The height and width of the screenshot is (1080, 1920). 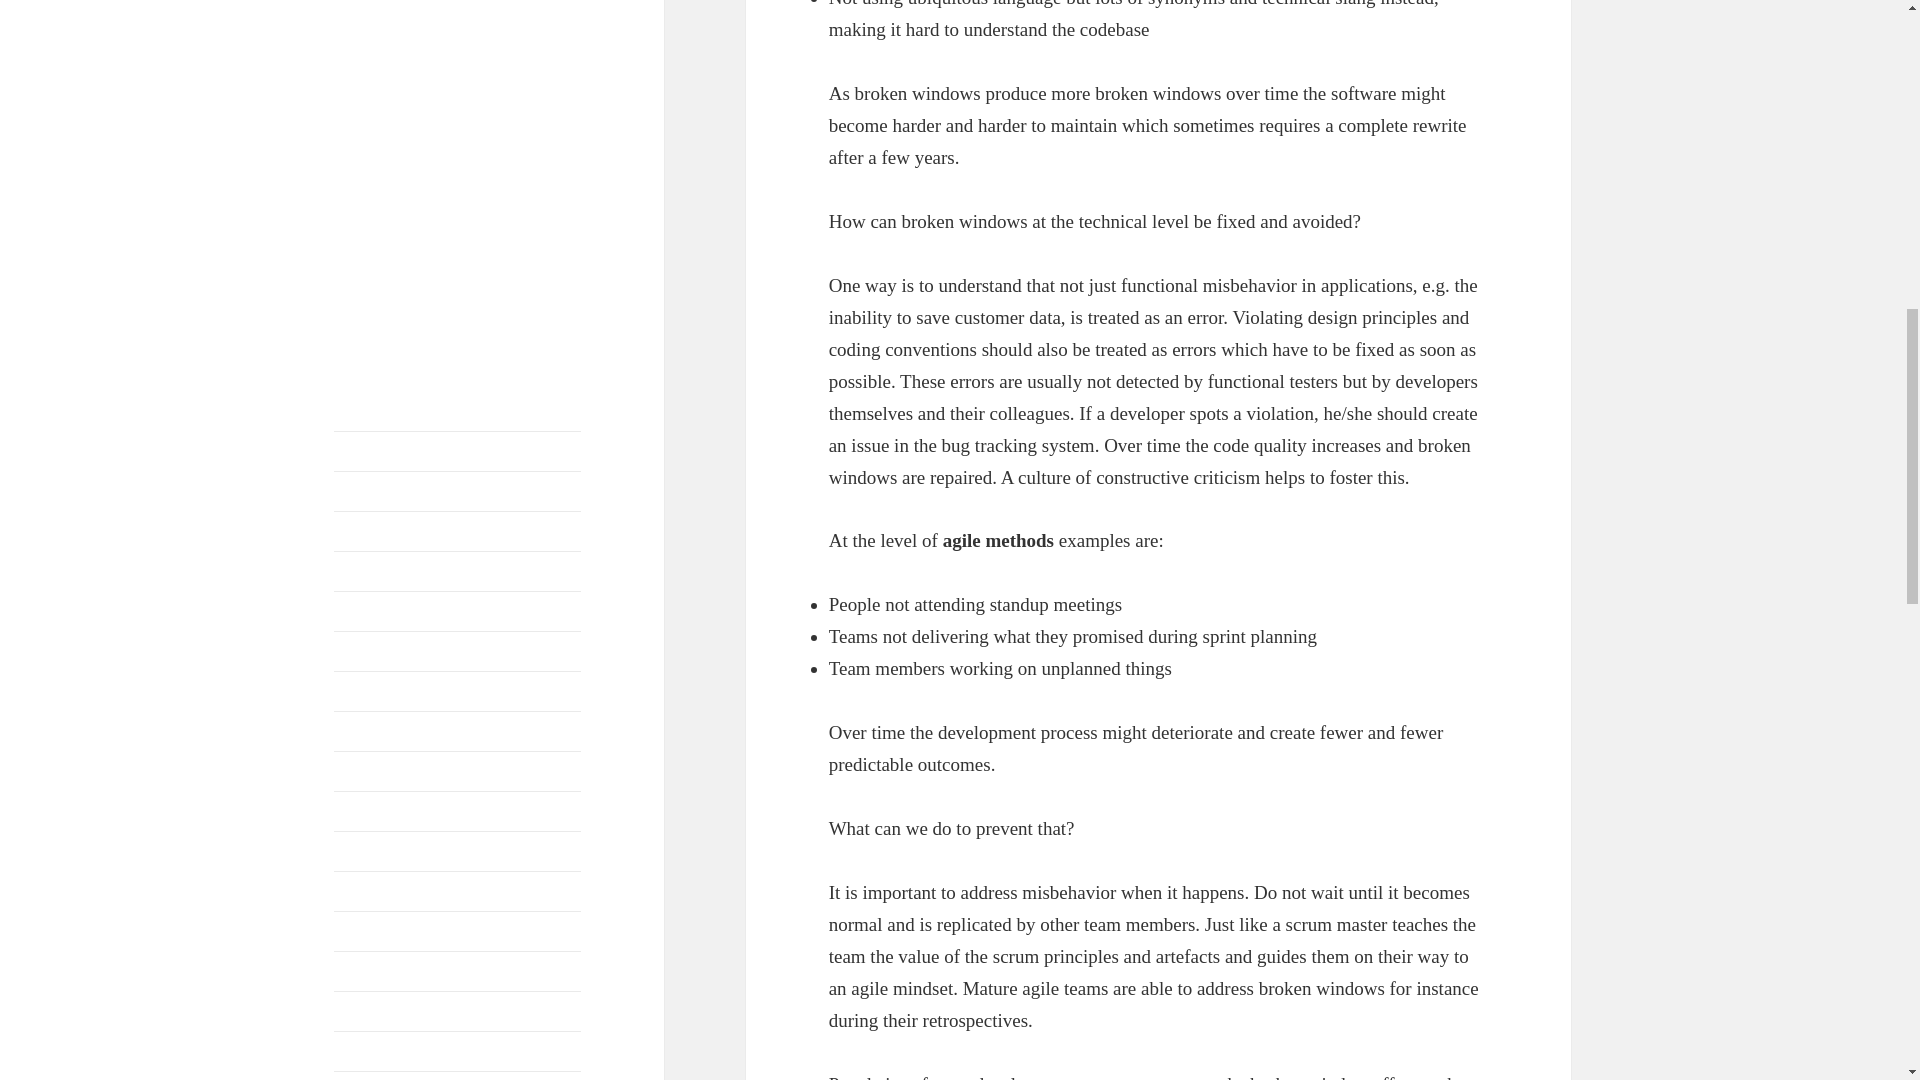 I want to click on CSW, so click(x=554, y=26).